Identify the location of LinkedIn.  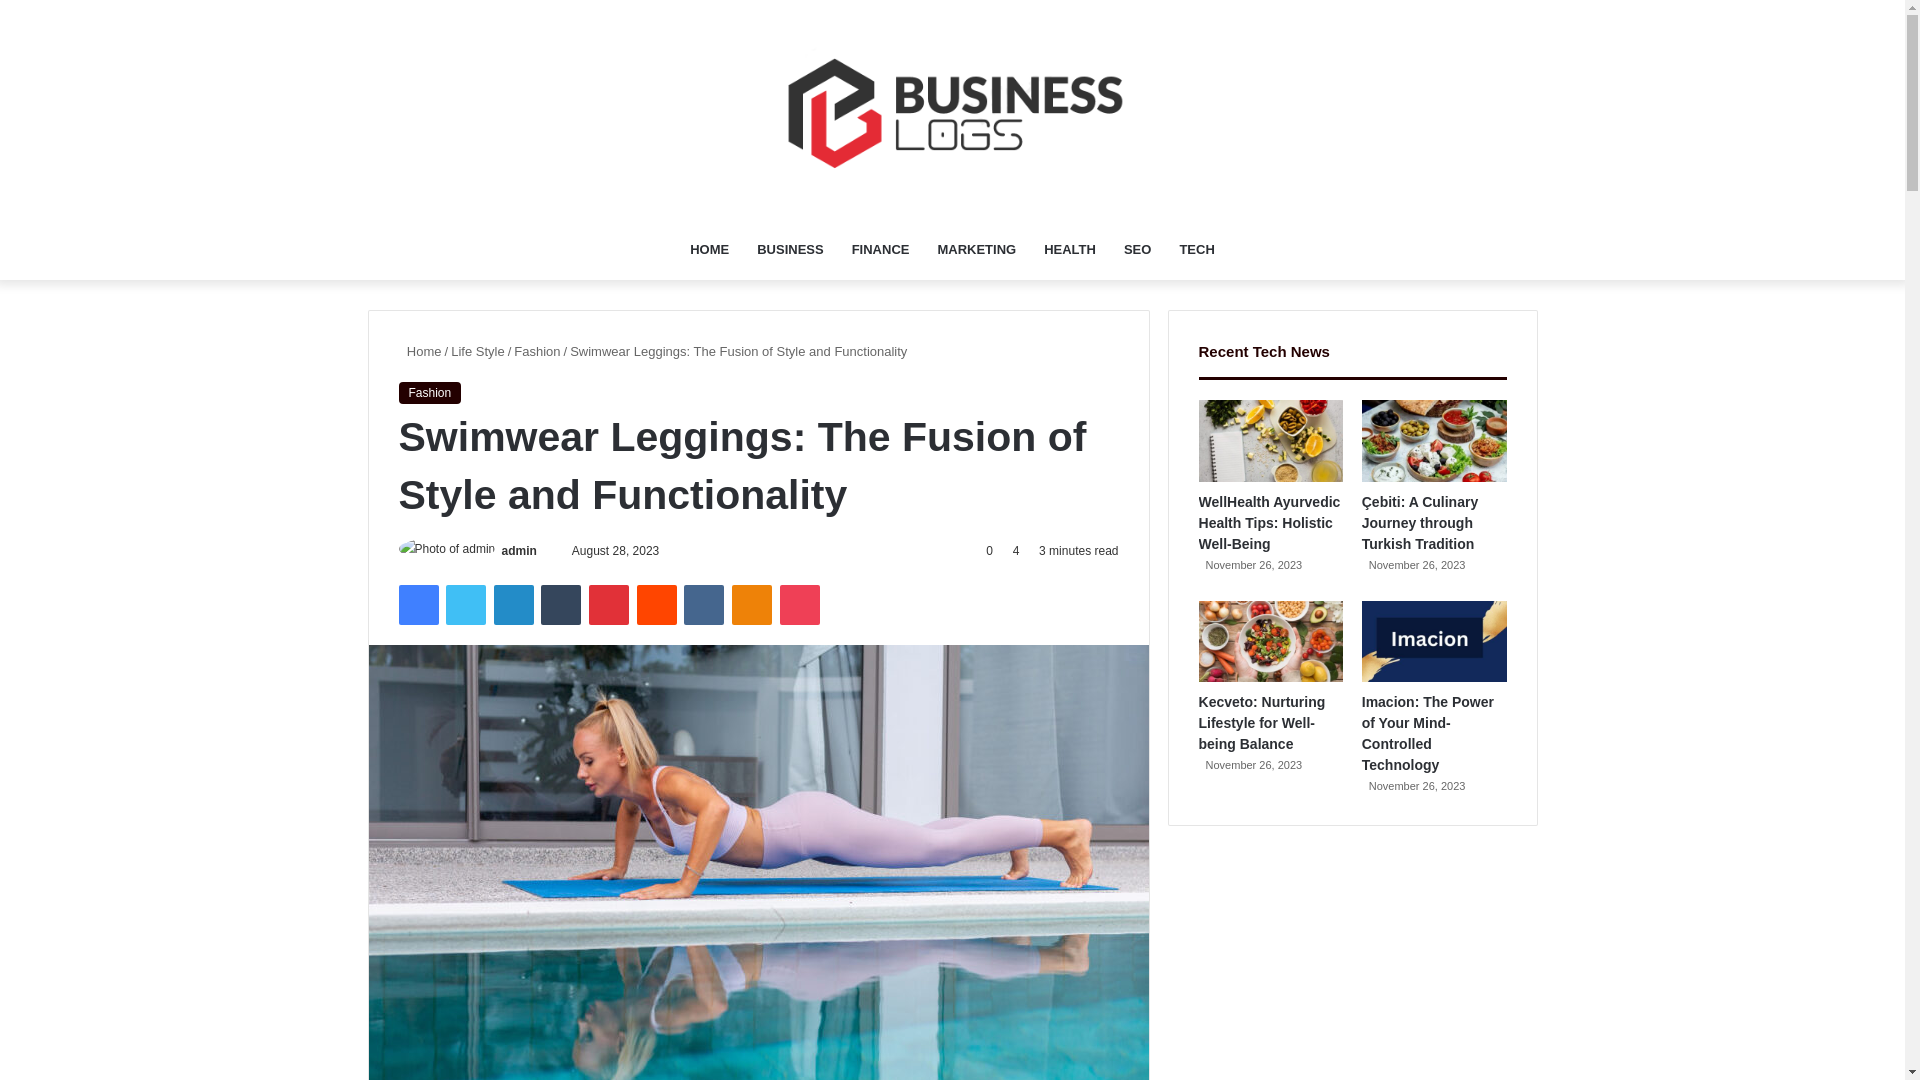
(513, 605).